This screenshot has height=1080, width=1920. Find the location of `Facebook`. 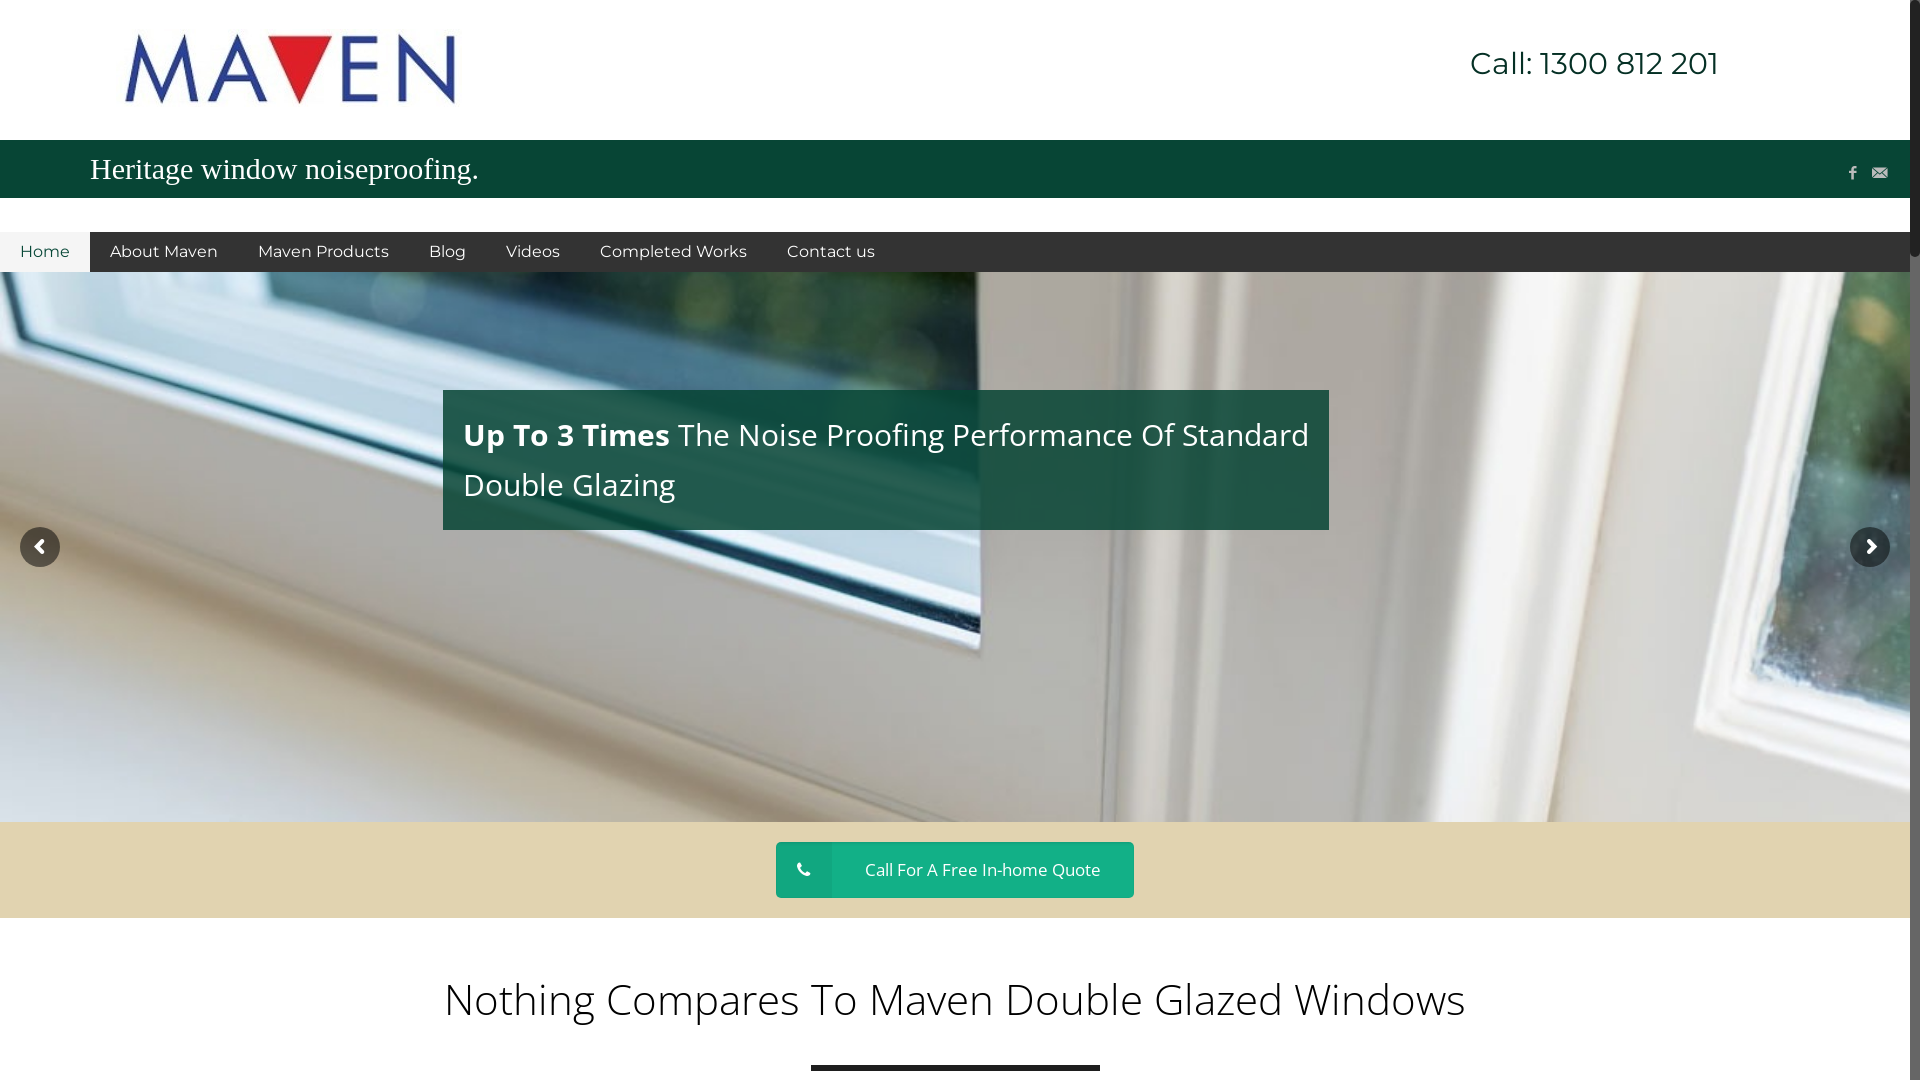

Facebook is located at coordinates (1852, 172).